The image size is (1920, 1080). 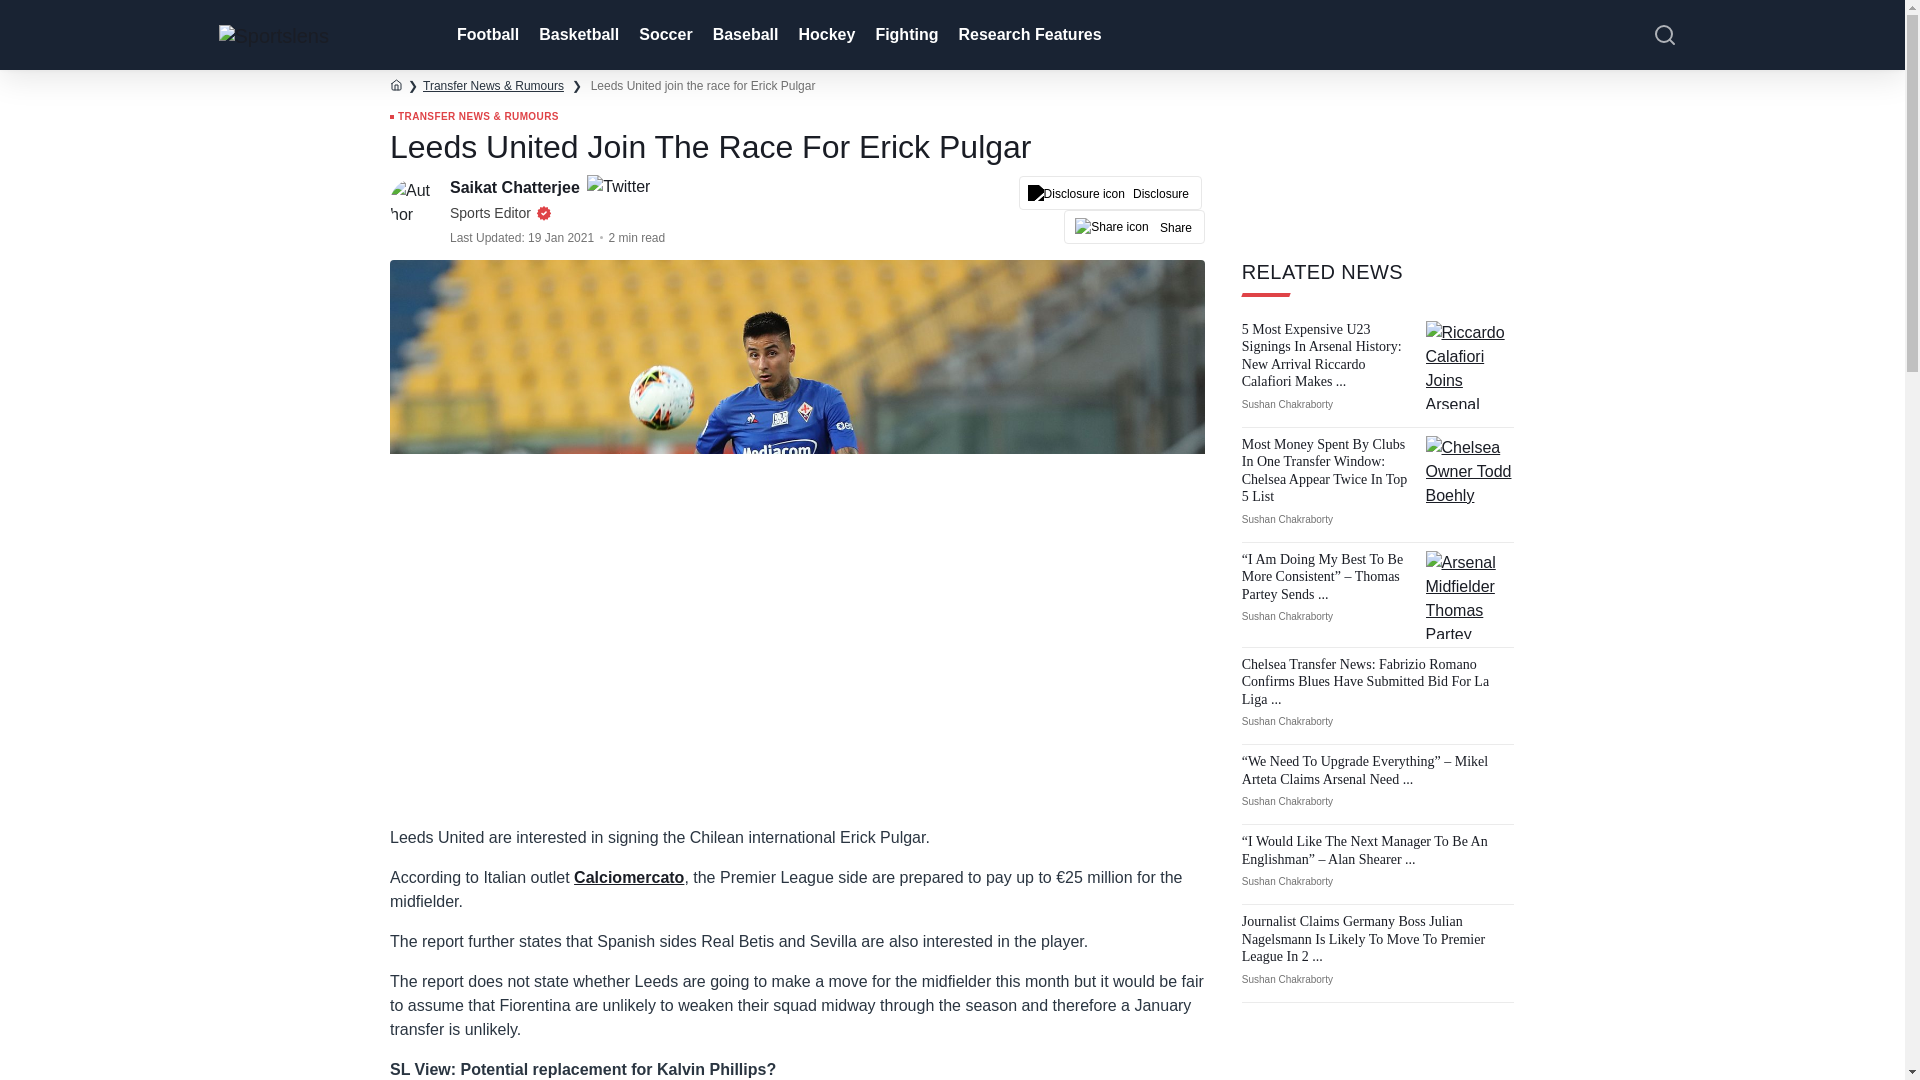 What do you see at coordinates (486, 35) in the screenshot?
I see `Football` at bounding box center [486, 35].